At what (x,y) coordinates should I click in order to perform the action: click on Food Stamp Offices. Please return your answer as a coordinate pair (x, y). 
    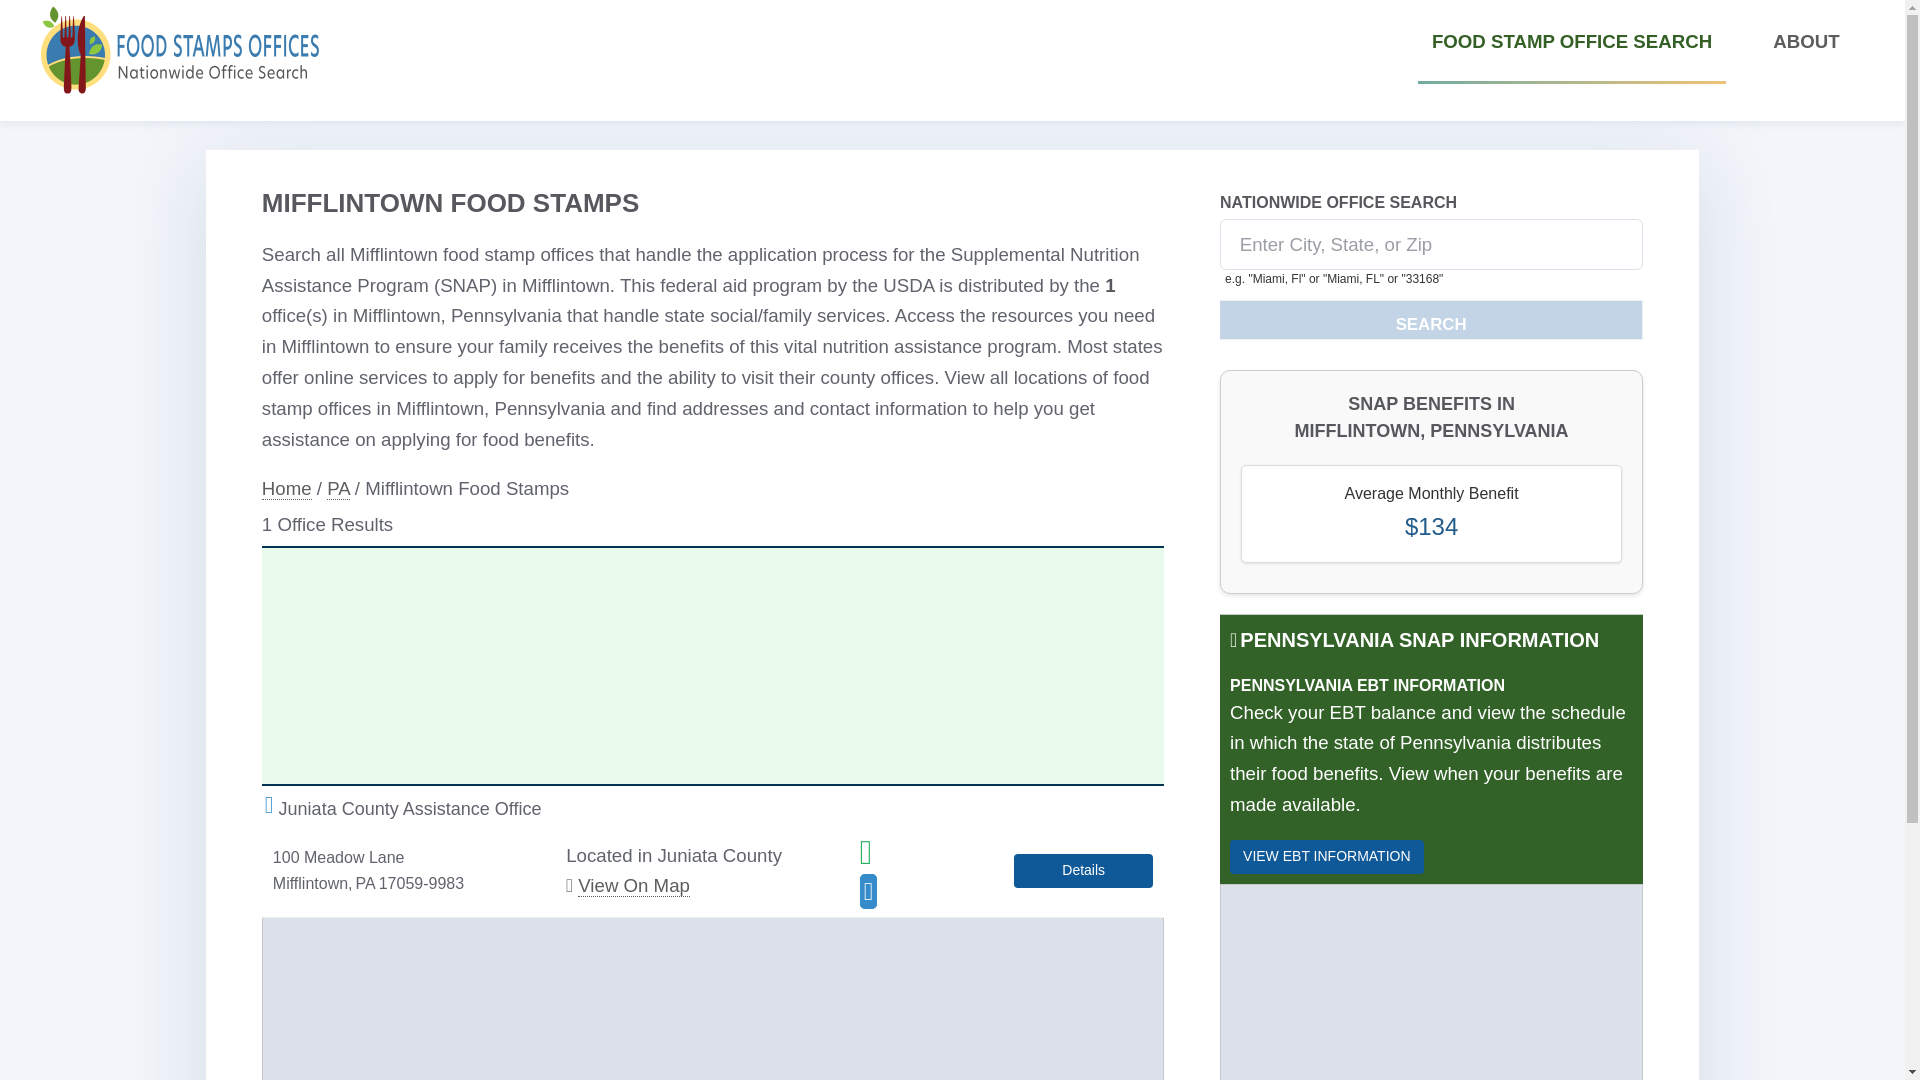
    Looking at the image, I should click on (286, 489).